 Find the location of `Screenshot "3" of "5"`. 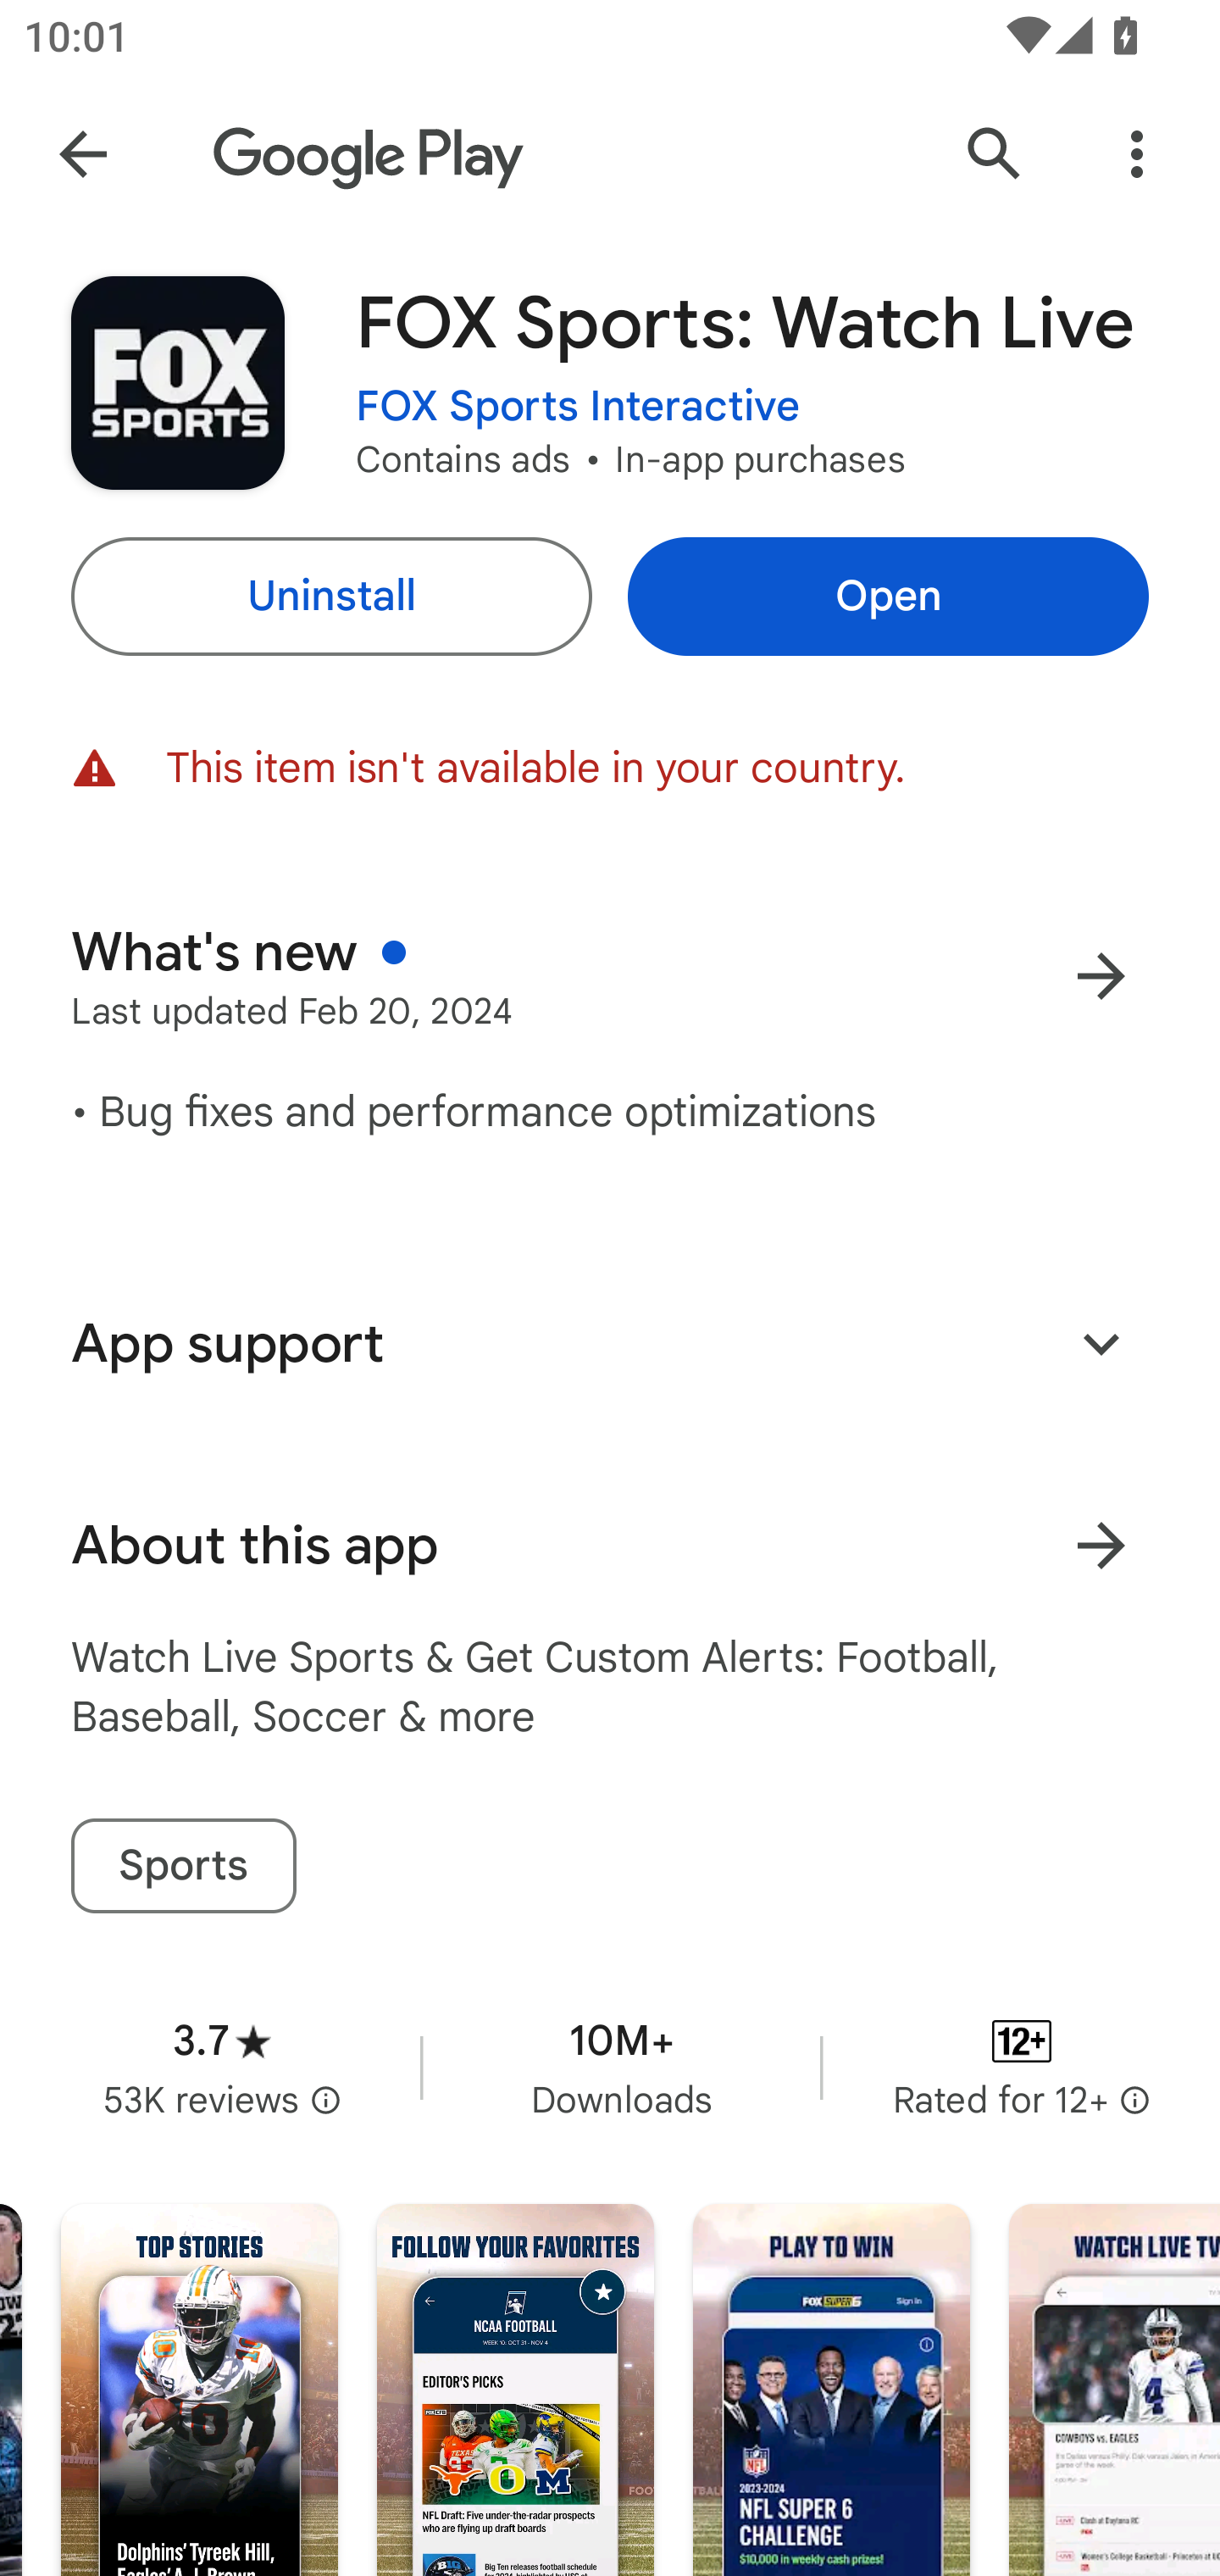

Screenshot "3" of "5" is located at coordinates (830, 2390).